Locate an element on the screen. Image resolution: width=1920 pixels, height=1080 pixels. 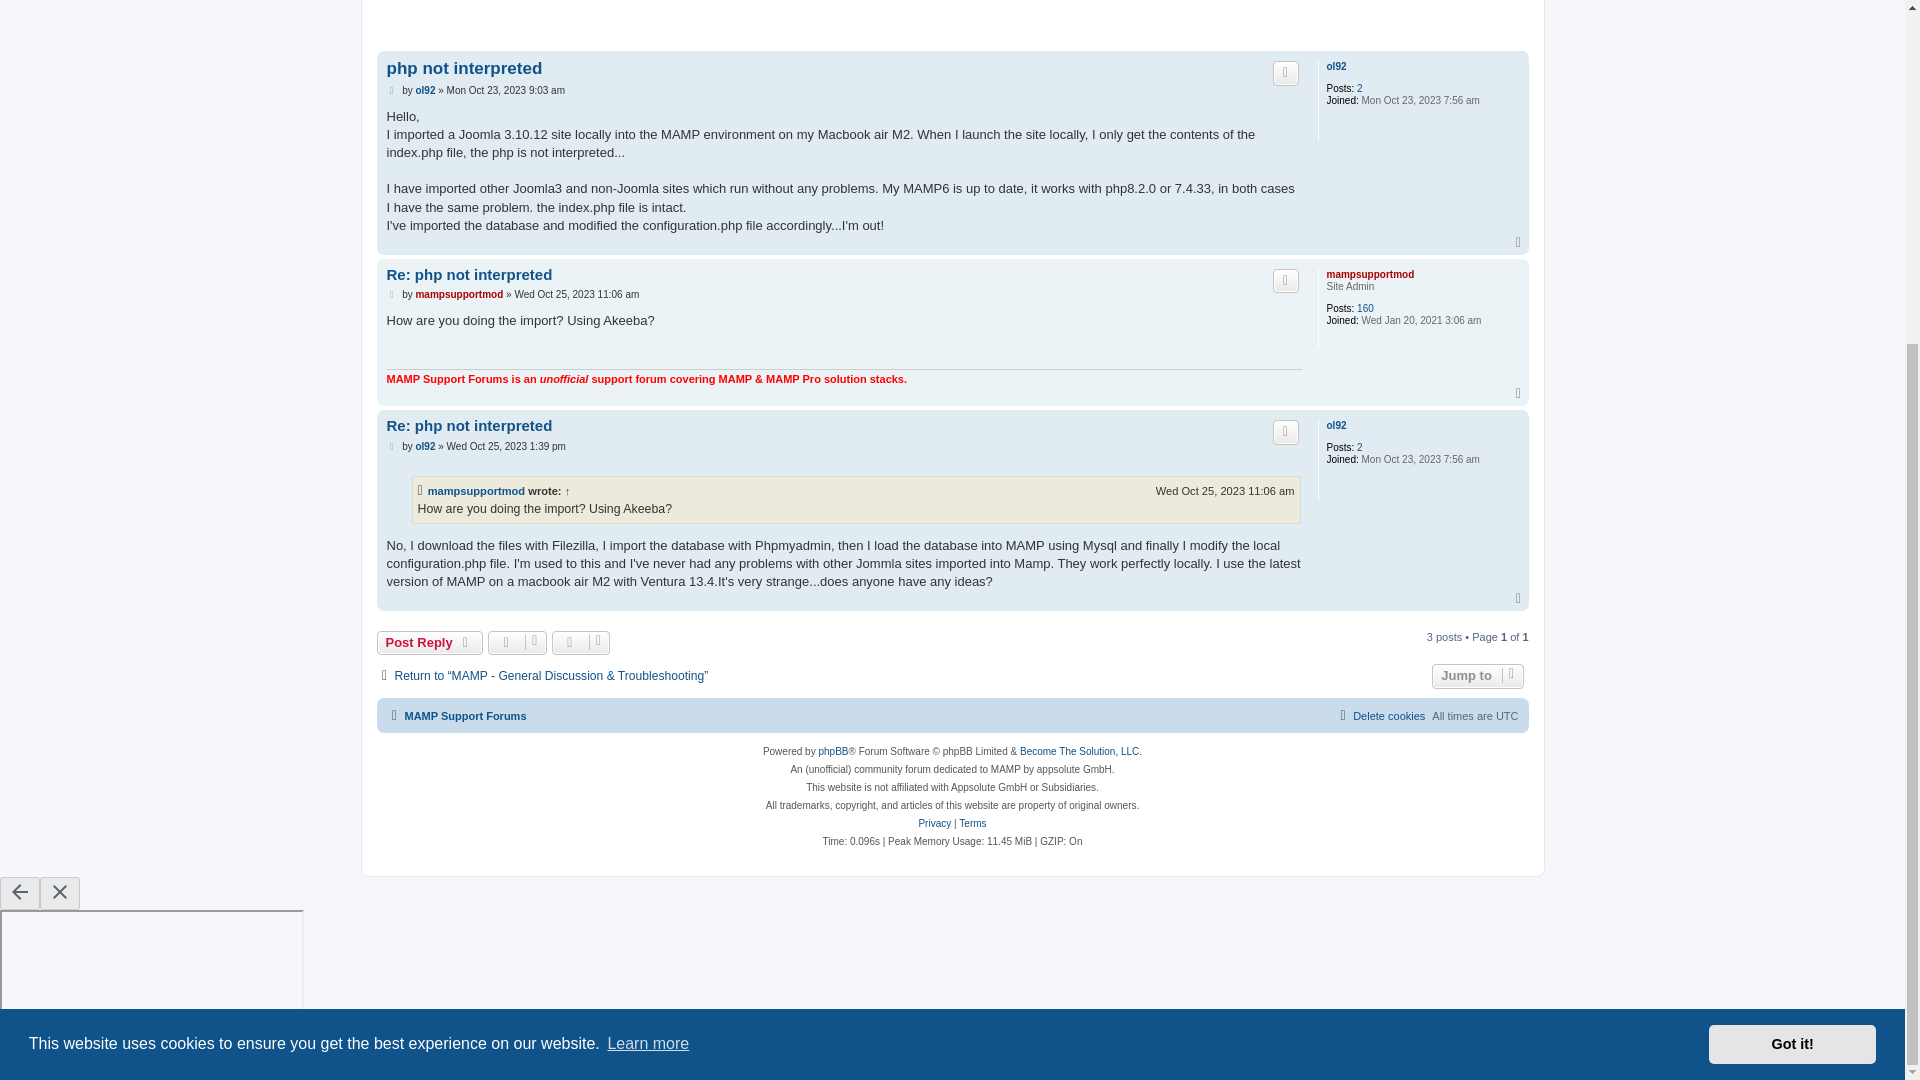
Post is located at coordinates (392, 91).